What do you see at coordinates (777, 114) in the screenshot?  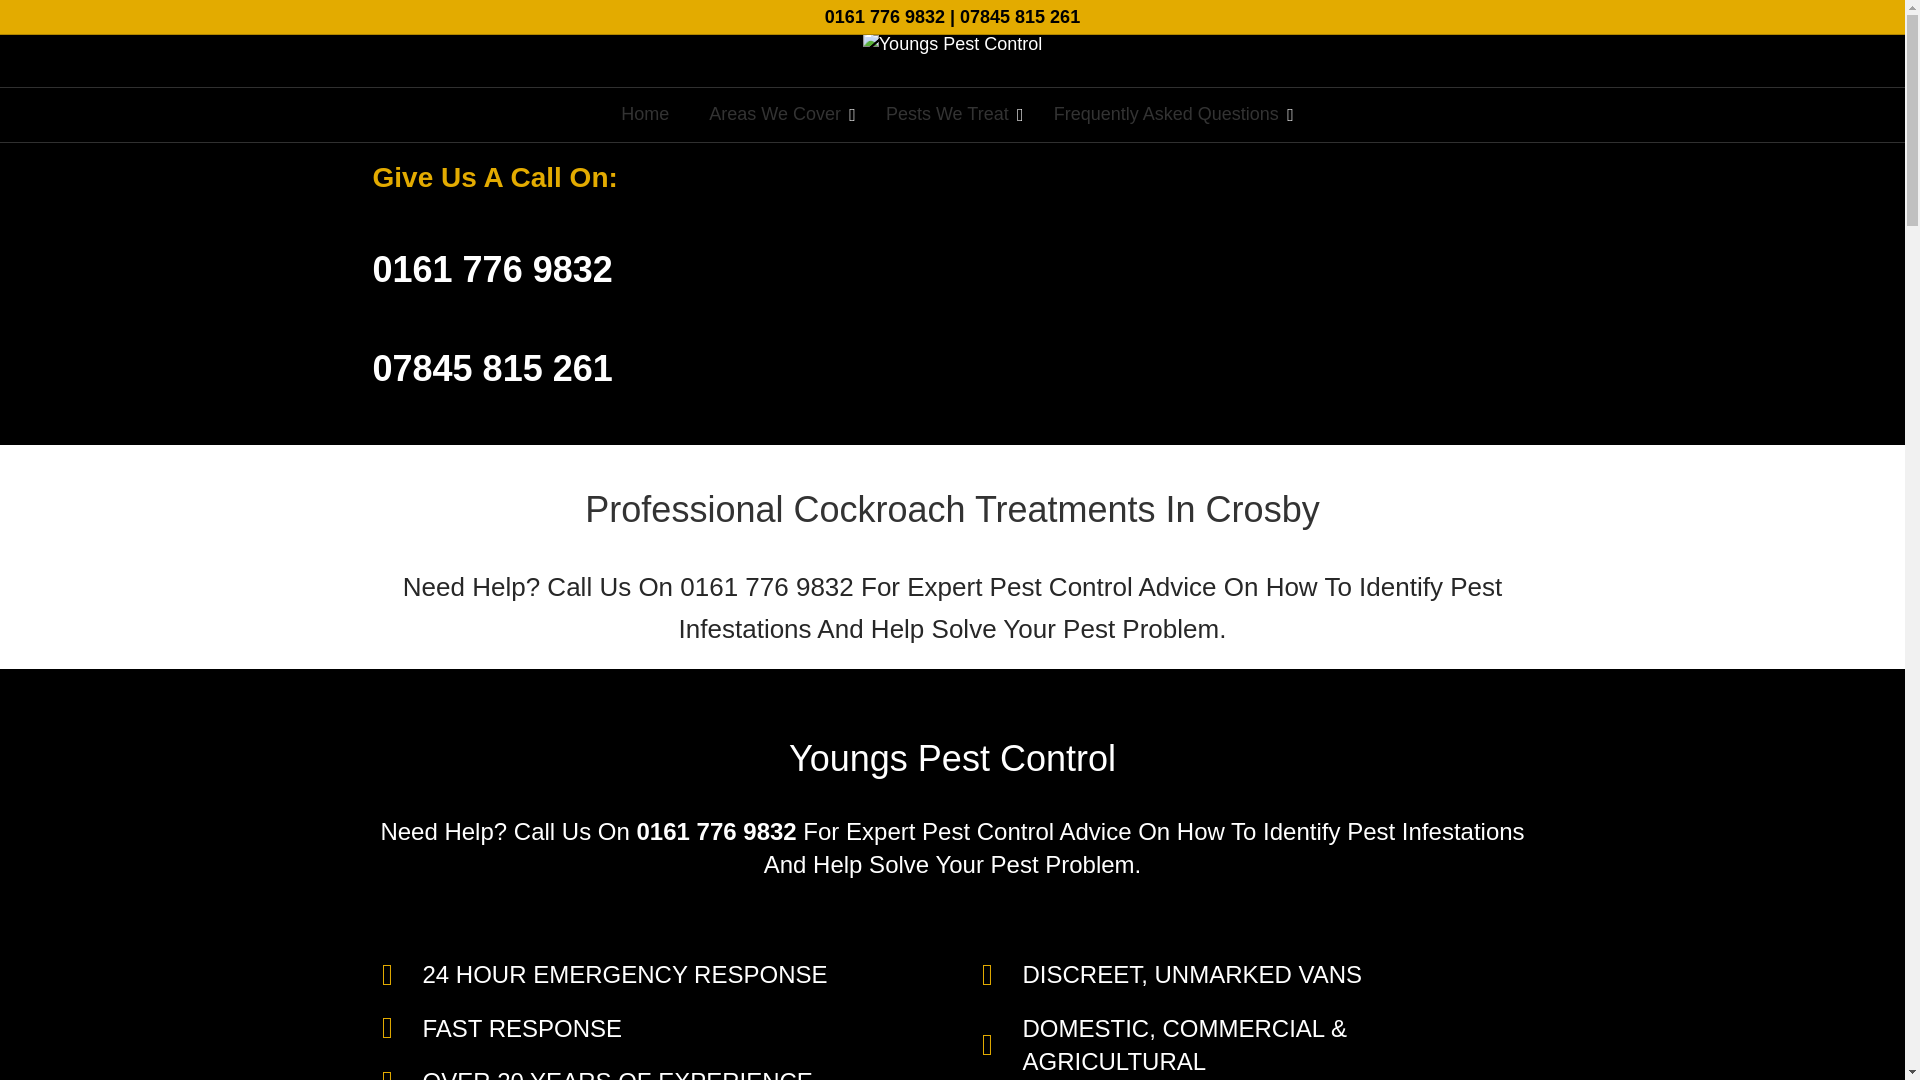 I see `Areas We Cover` at bounding box center [777, 114].